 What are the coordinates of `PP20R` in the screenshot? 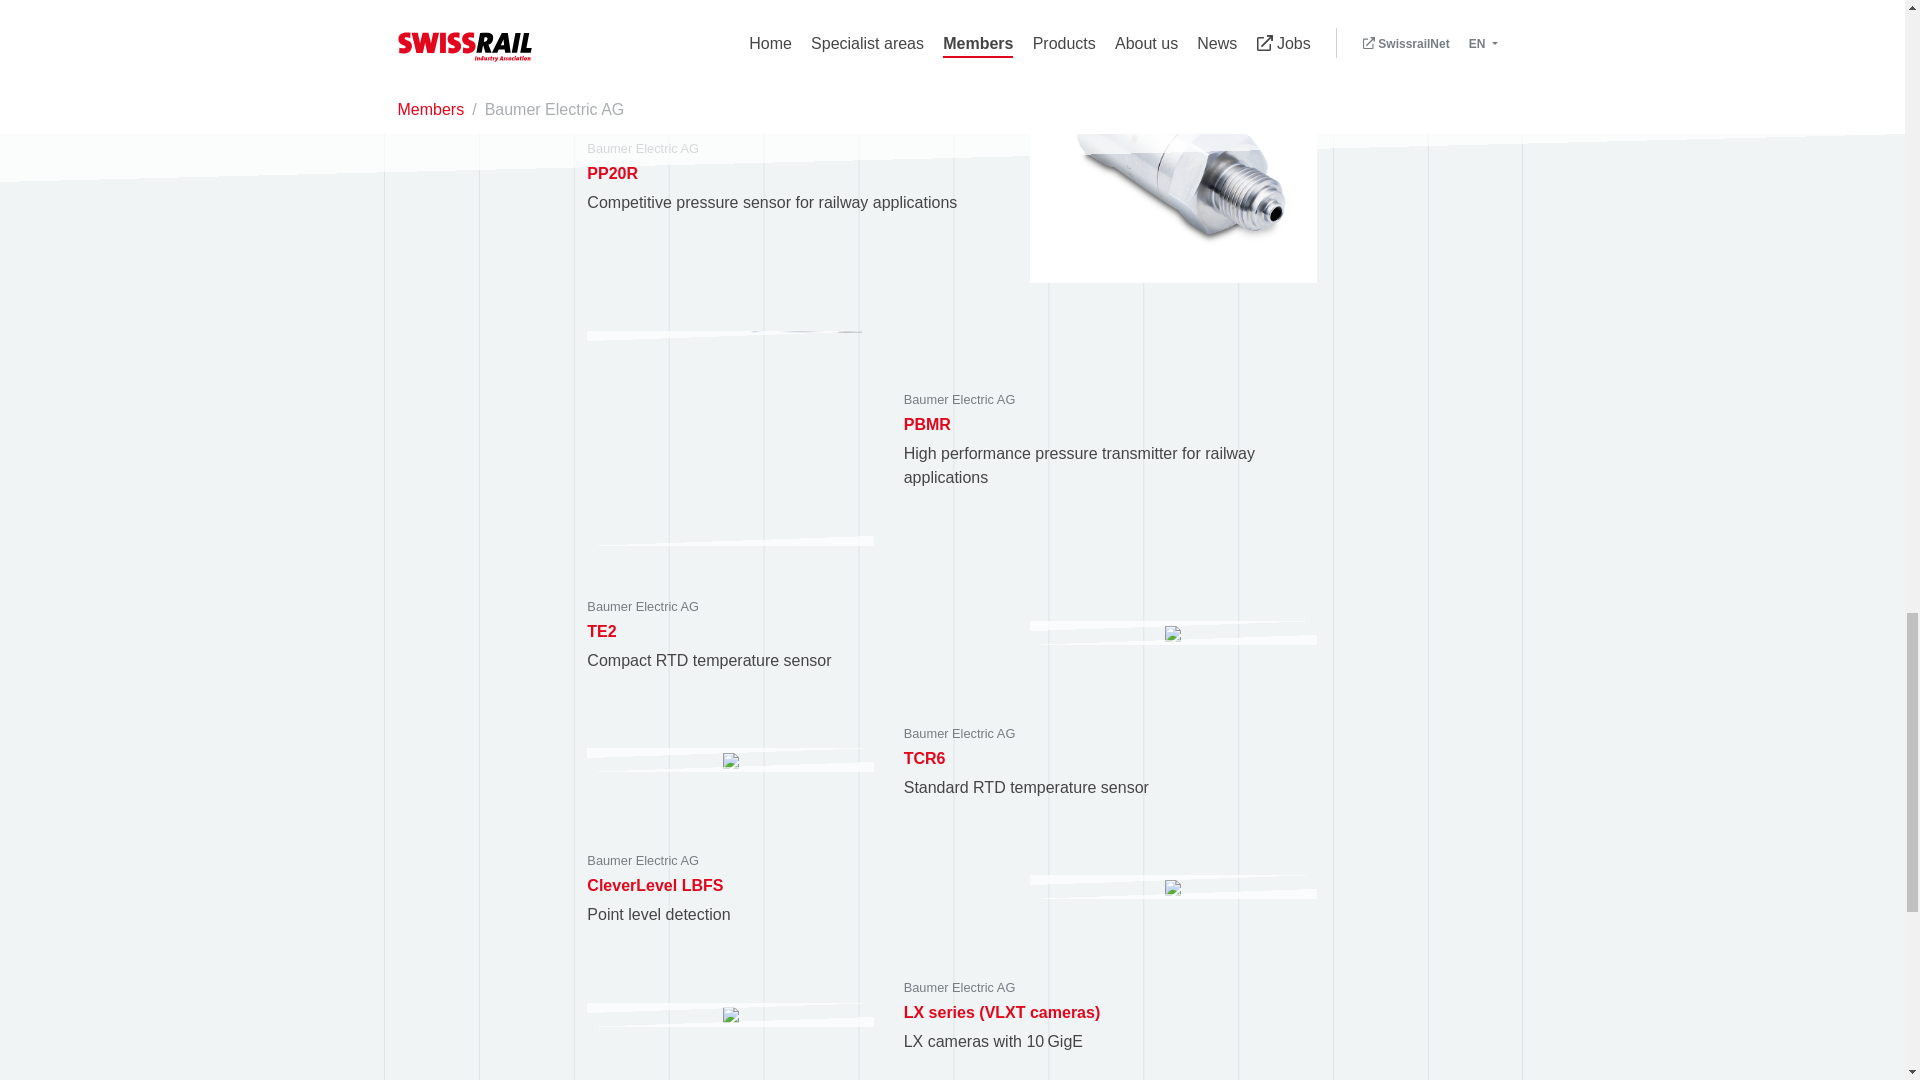 It's located at (612, 174).